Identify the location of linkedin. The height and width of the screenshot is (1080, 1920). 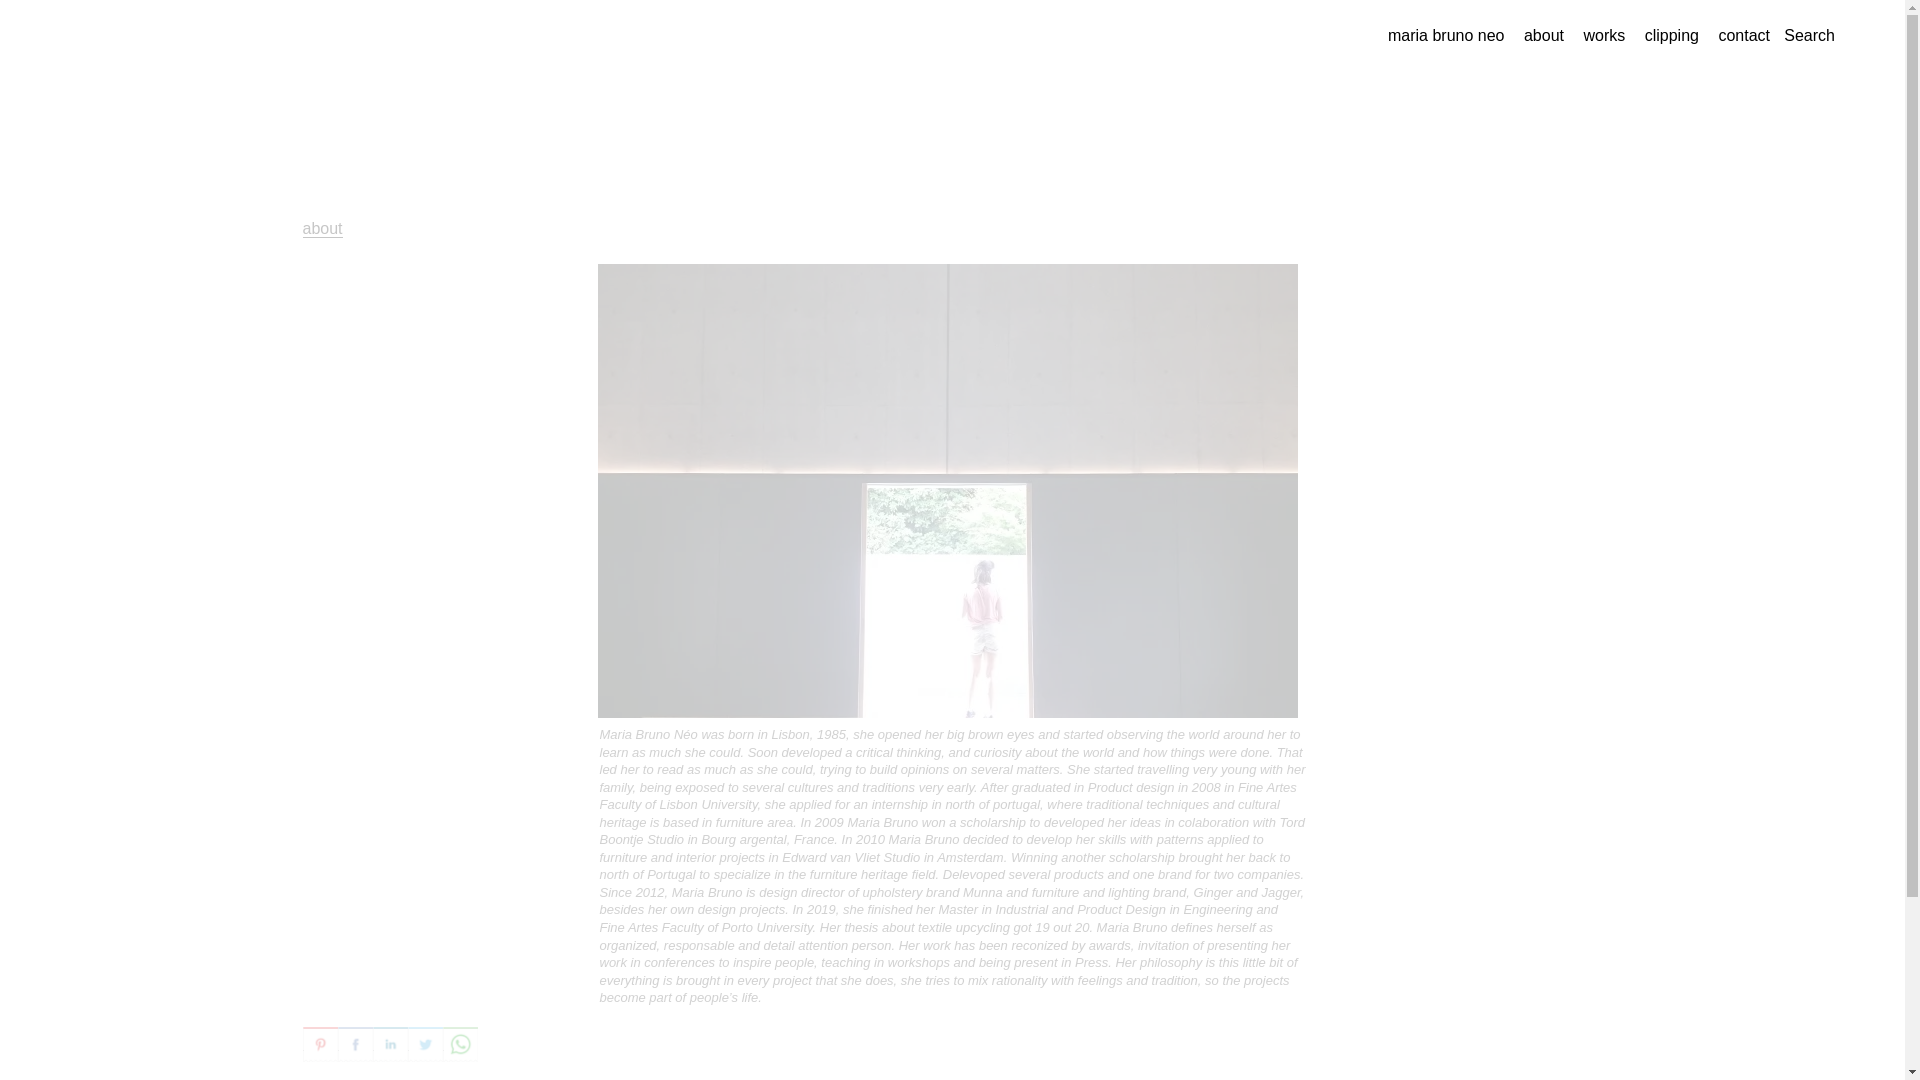
(390, 1044).